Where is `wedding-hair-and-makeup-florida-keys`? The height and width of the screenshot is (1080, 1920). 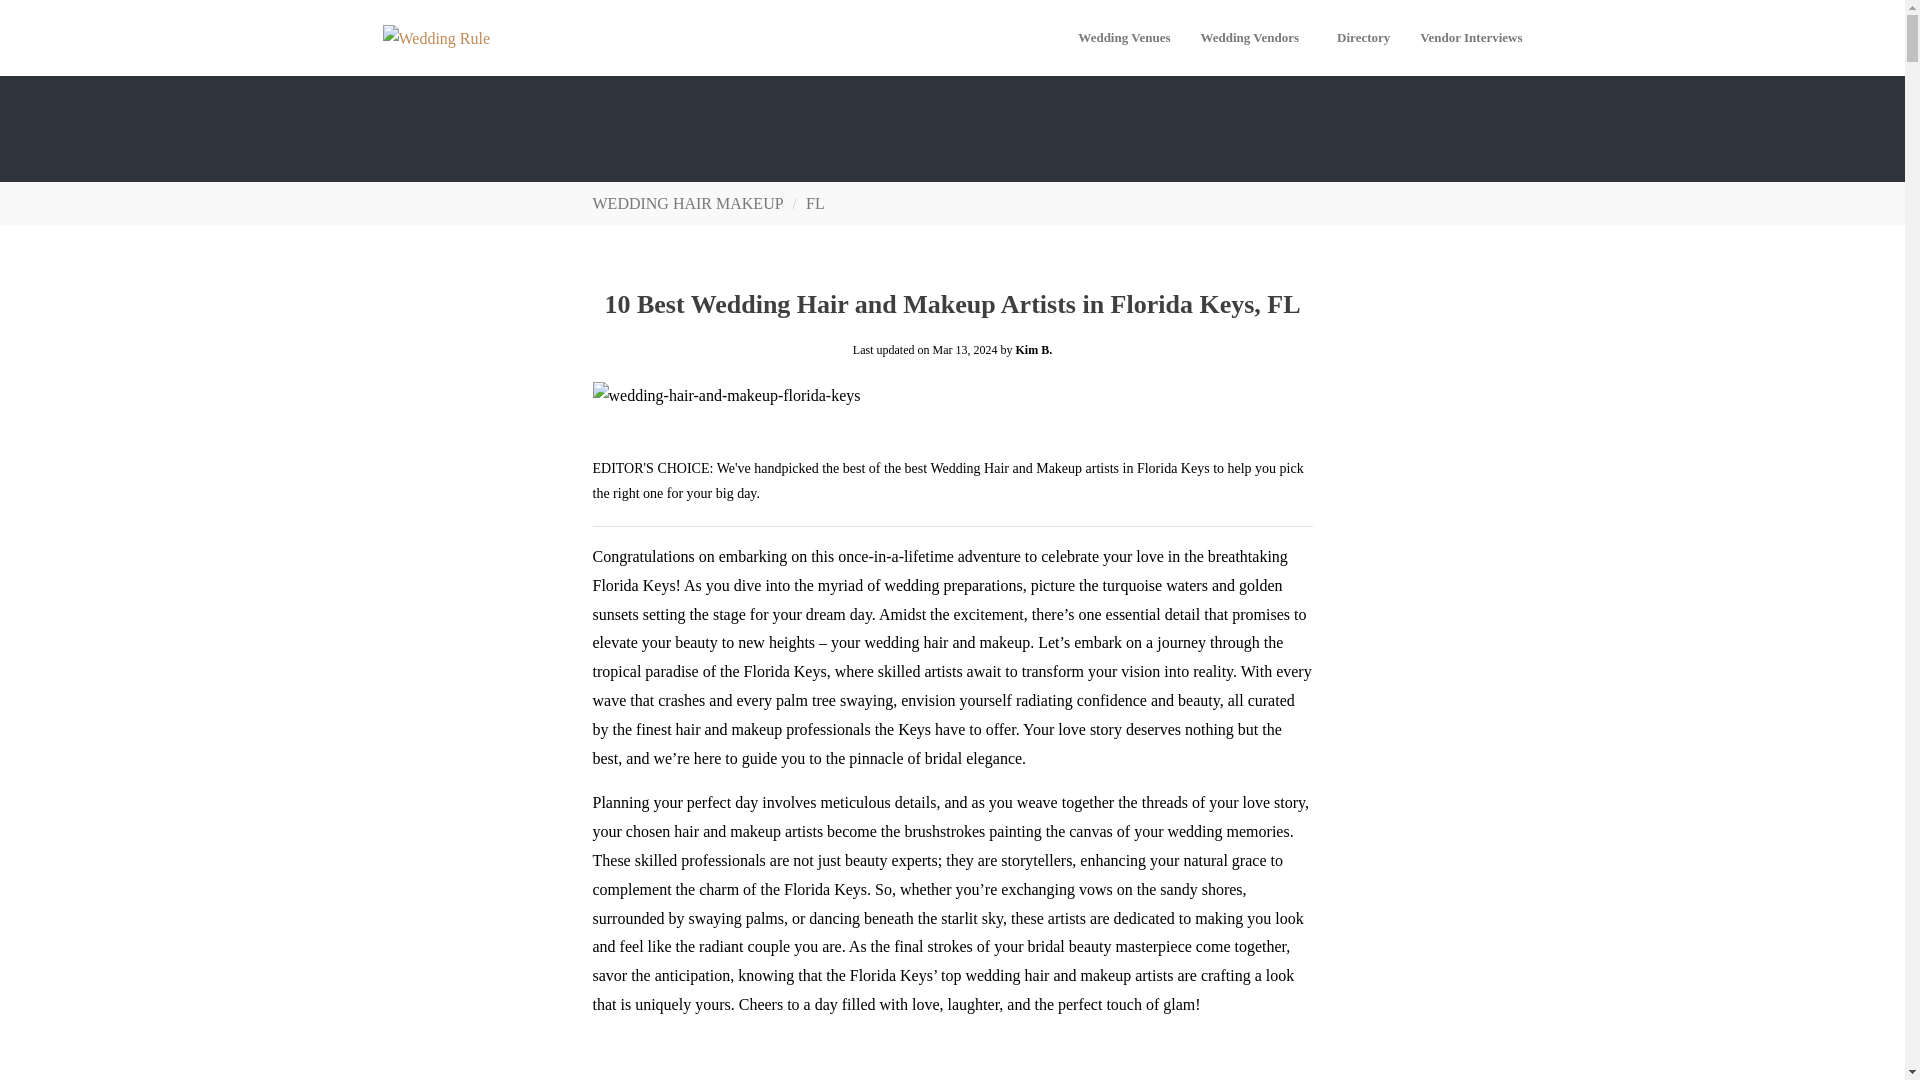
wedding-hair-and-makeup-florida-keys is located at coordinates (726, 396).